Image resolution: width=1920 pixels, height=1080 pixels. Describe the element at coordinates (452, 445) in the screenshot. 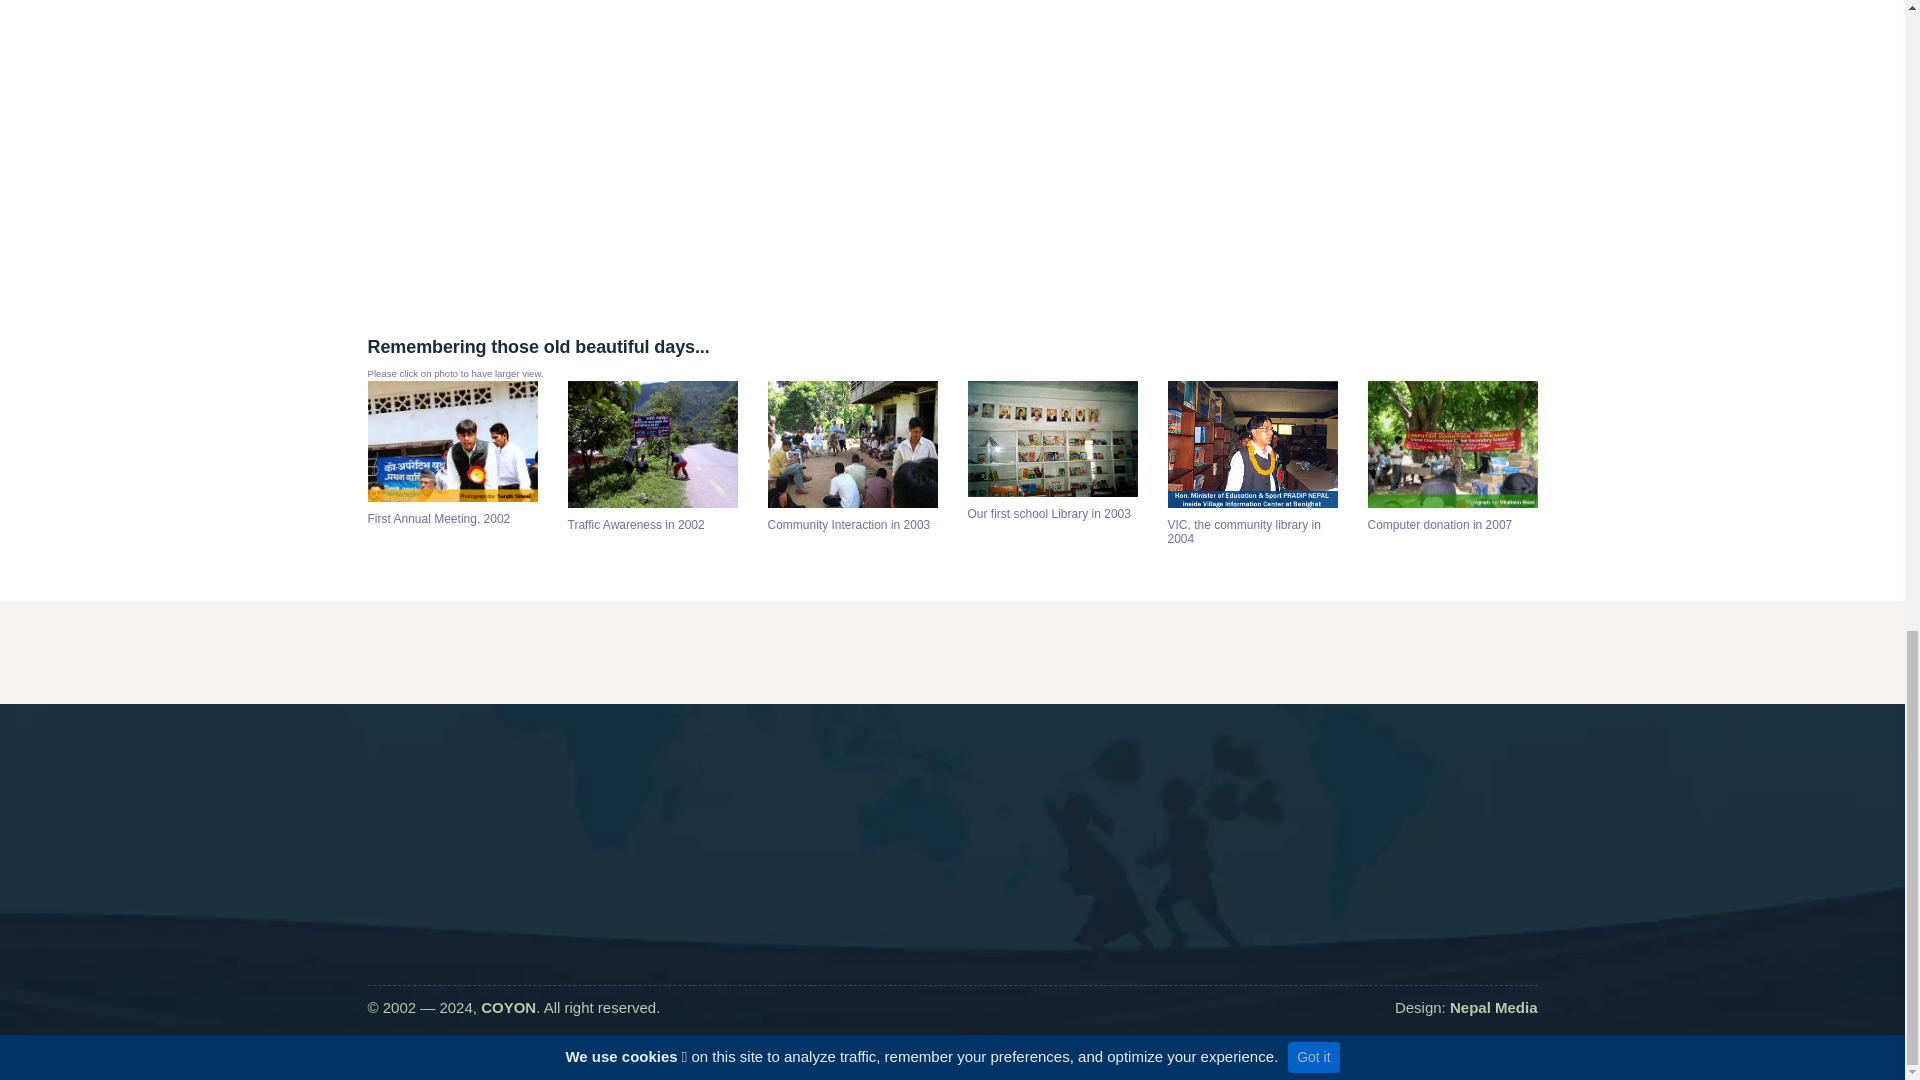

I see `First Annual Meeting of COYON in 2002` at that location.